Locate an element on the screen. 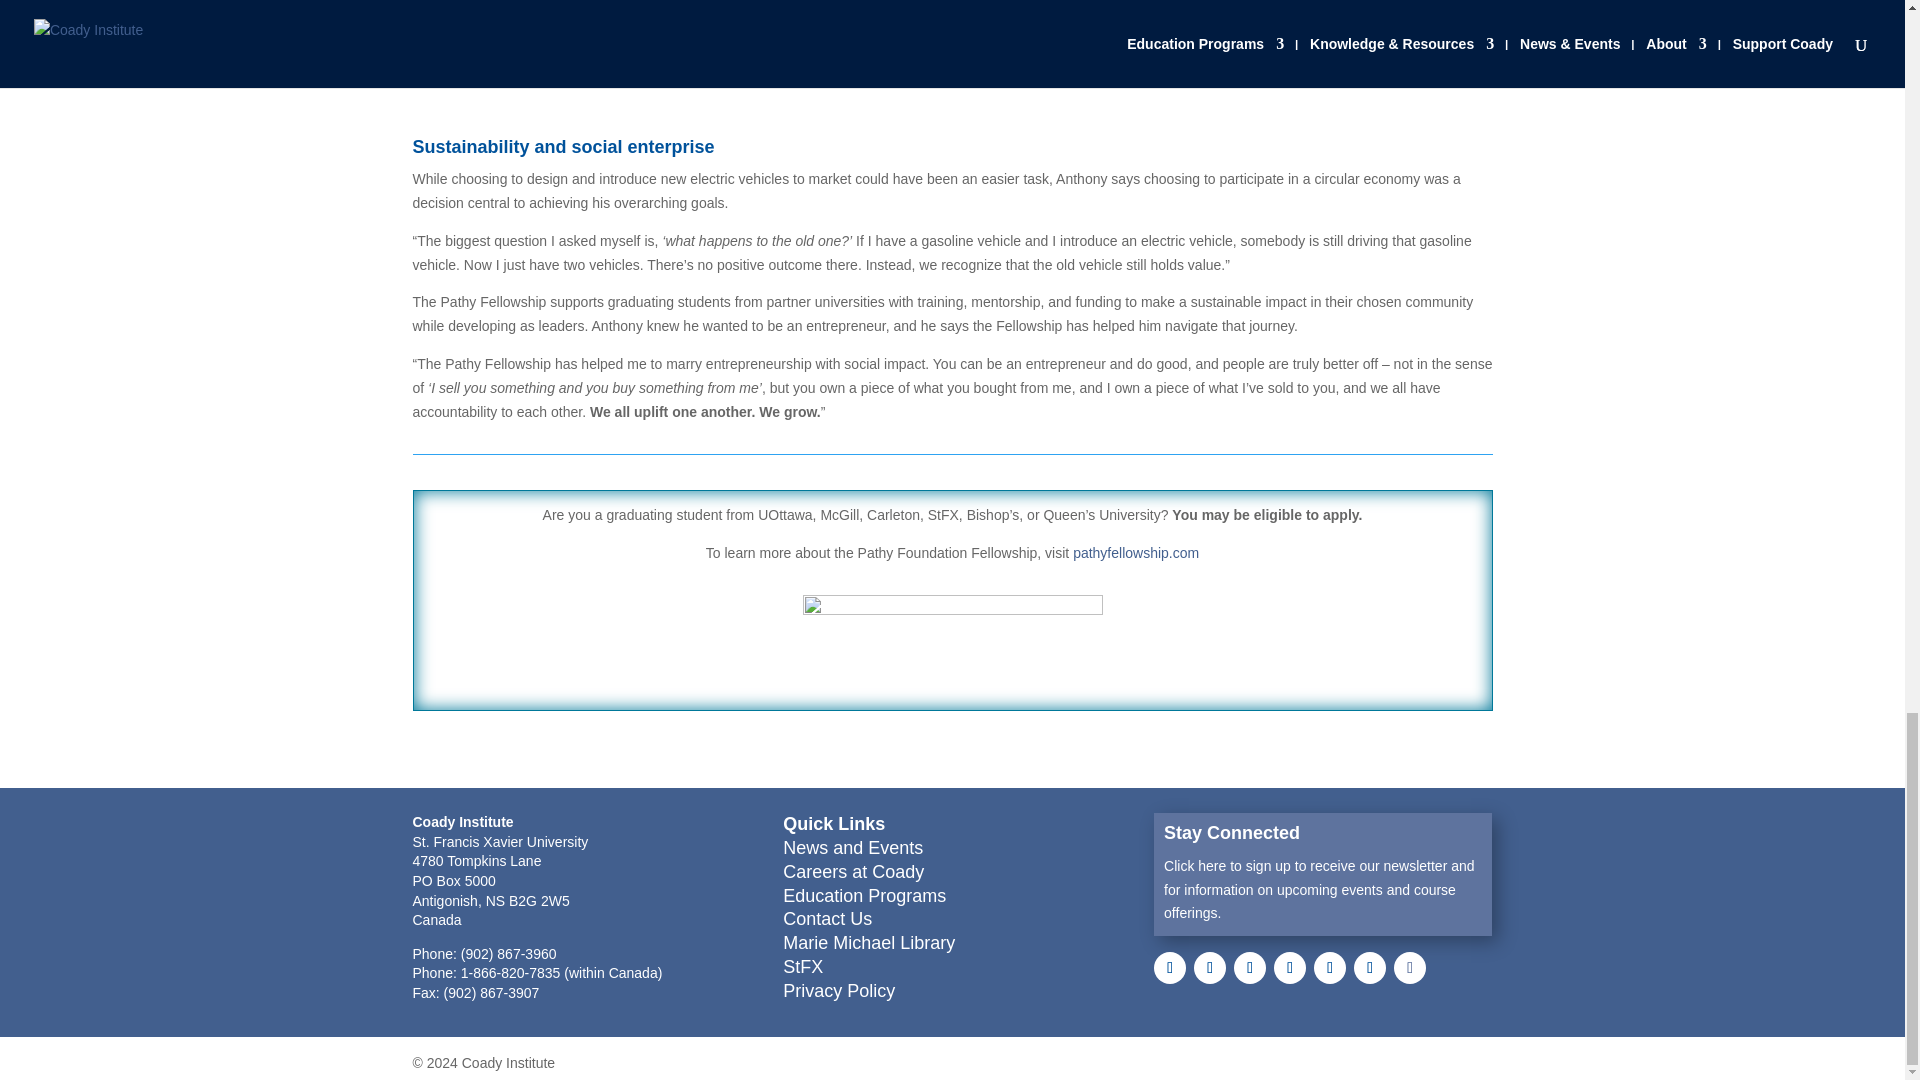 Image resolution: width=1920 pixels, height=1080 pixels. Follow on Flickr is located at coordinates (1410, 967).